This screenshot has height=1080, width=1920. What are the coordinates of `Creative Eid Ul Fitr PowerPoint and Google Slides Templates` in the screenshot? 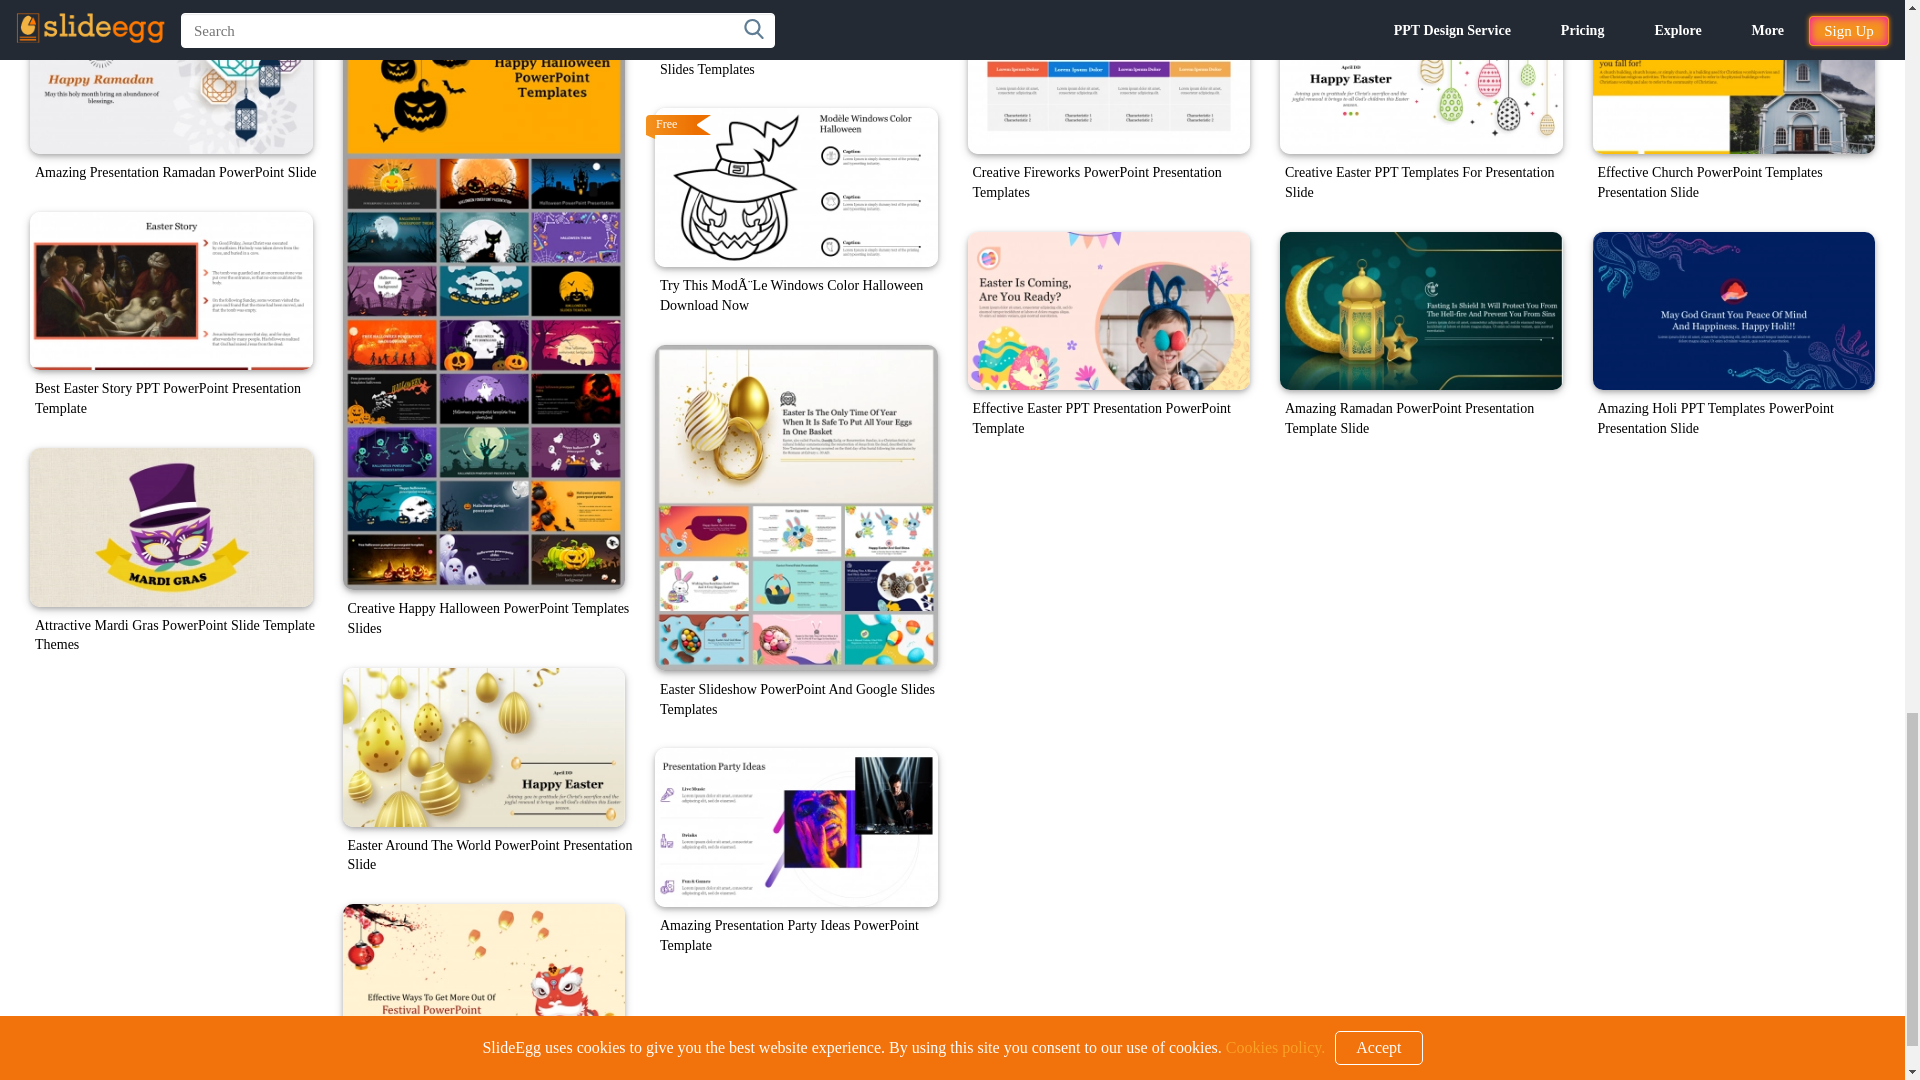 It's located at (796, 16).